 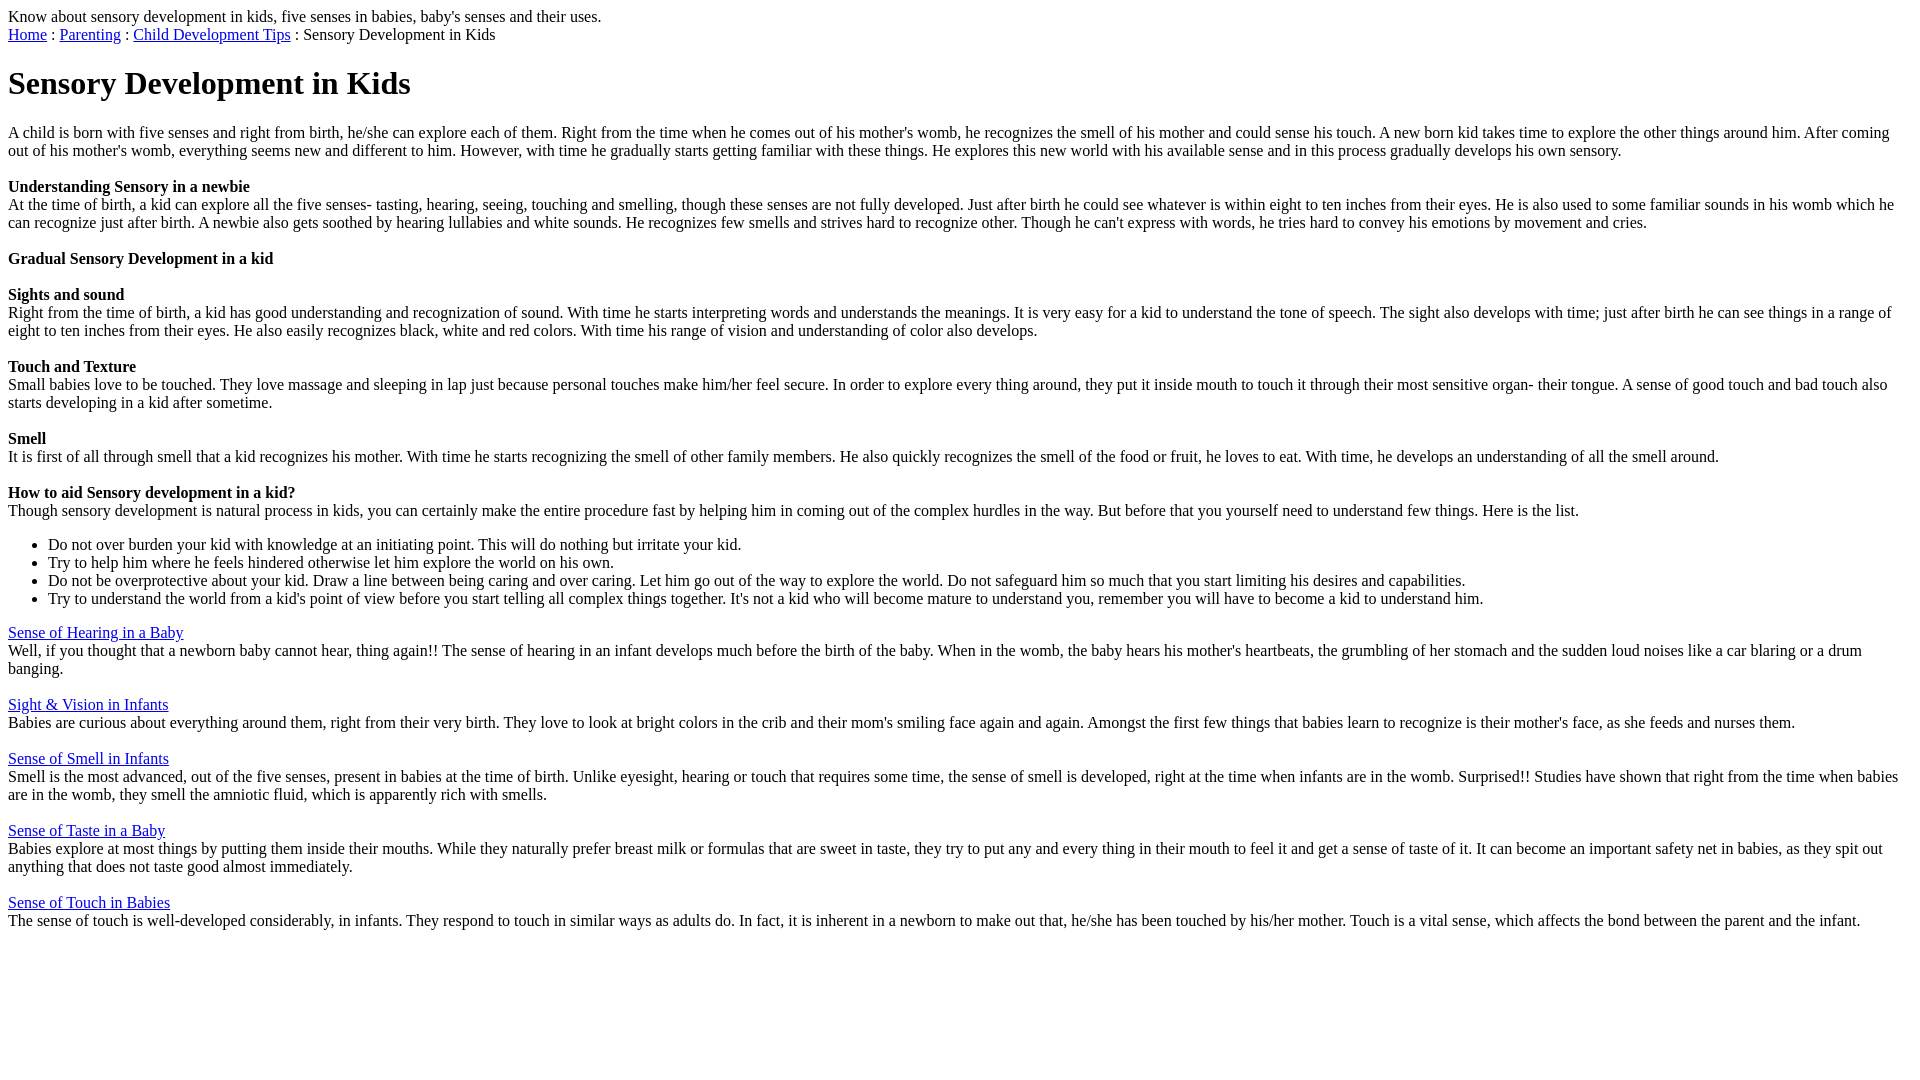 What do you see at coordinates (88, 902) in the screenshot?
I see `Sense of Touch in Babies` at bounding box center [88, 902].